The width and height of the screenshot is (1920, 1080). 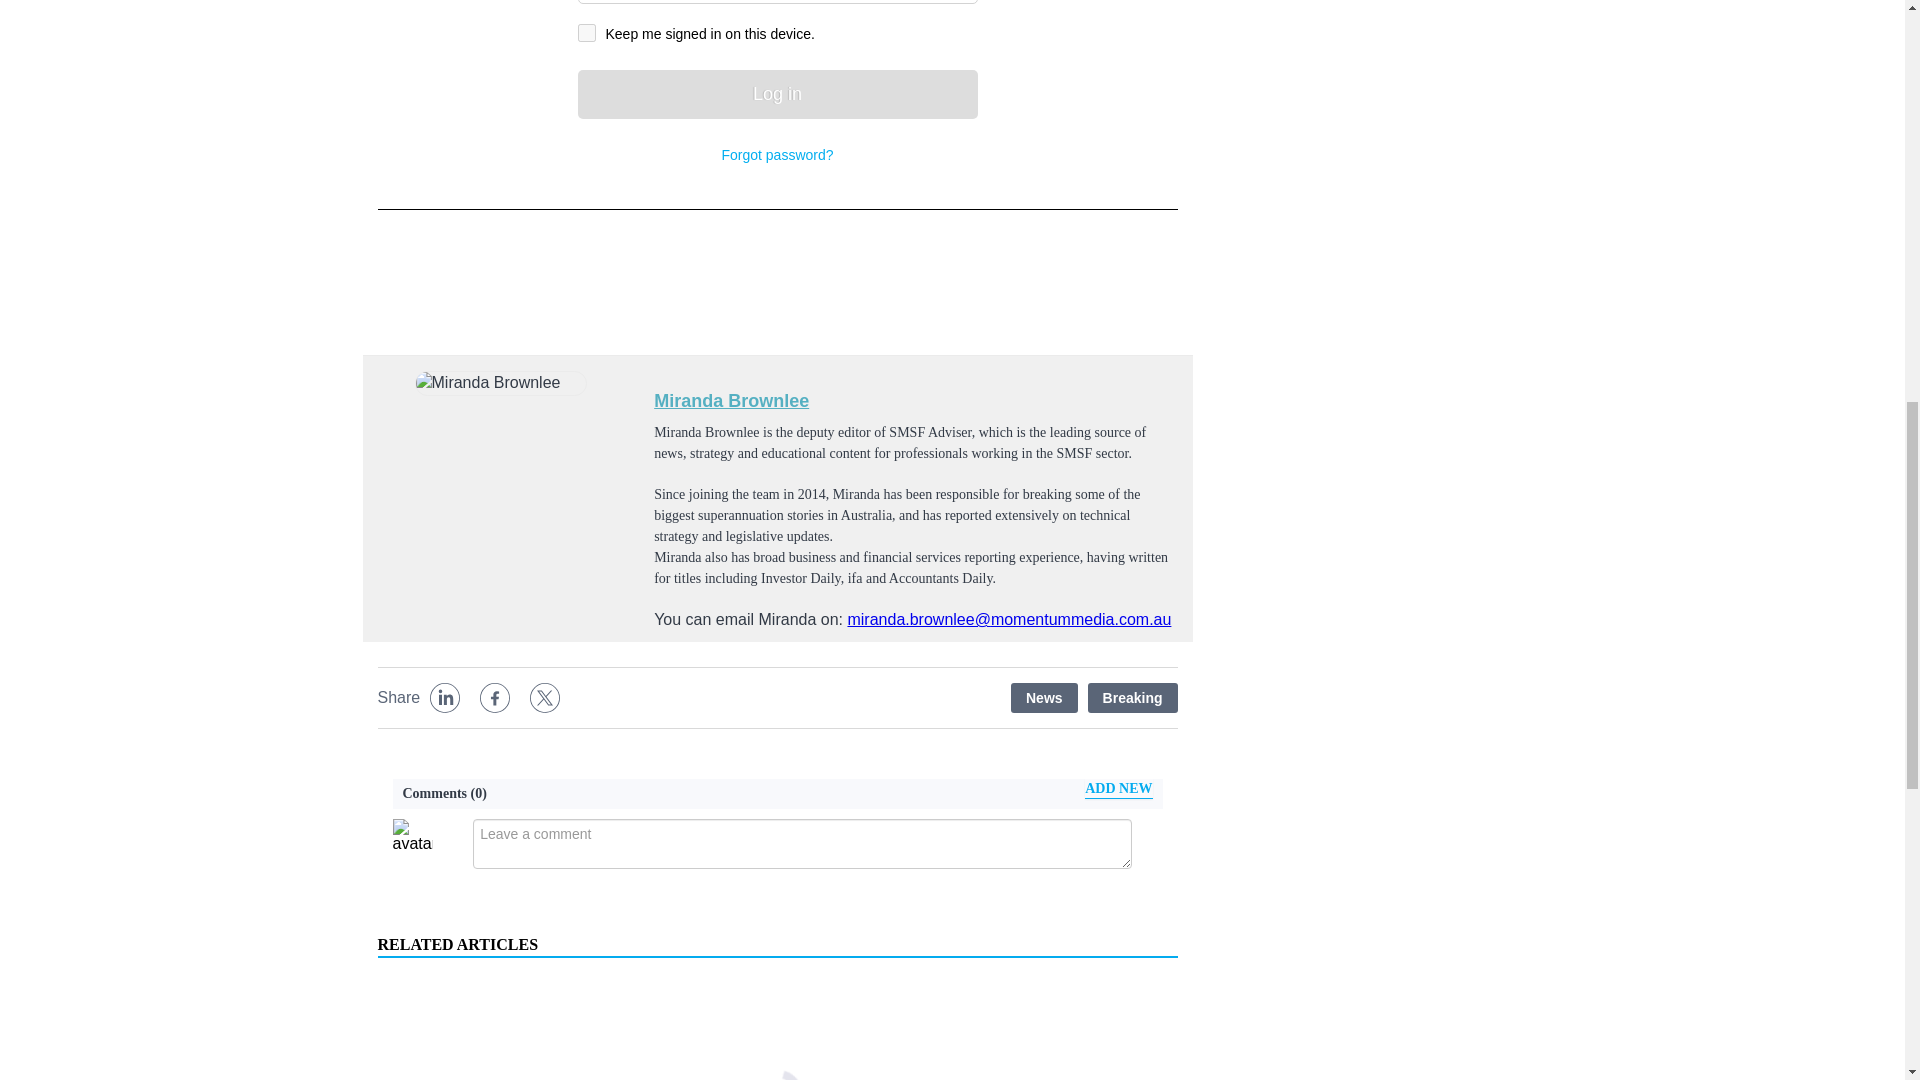 I want to click on on, so click(x=586, y=32).